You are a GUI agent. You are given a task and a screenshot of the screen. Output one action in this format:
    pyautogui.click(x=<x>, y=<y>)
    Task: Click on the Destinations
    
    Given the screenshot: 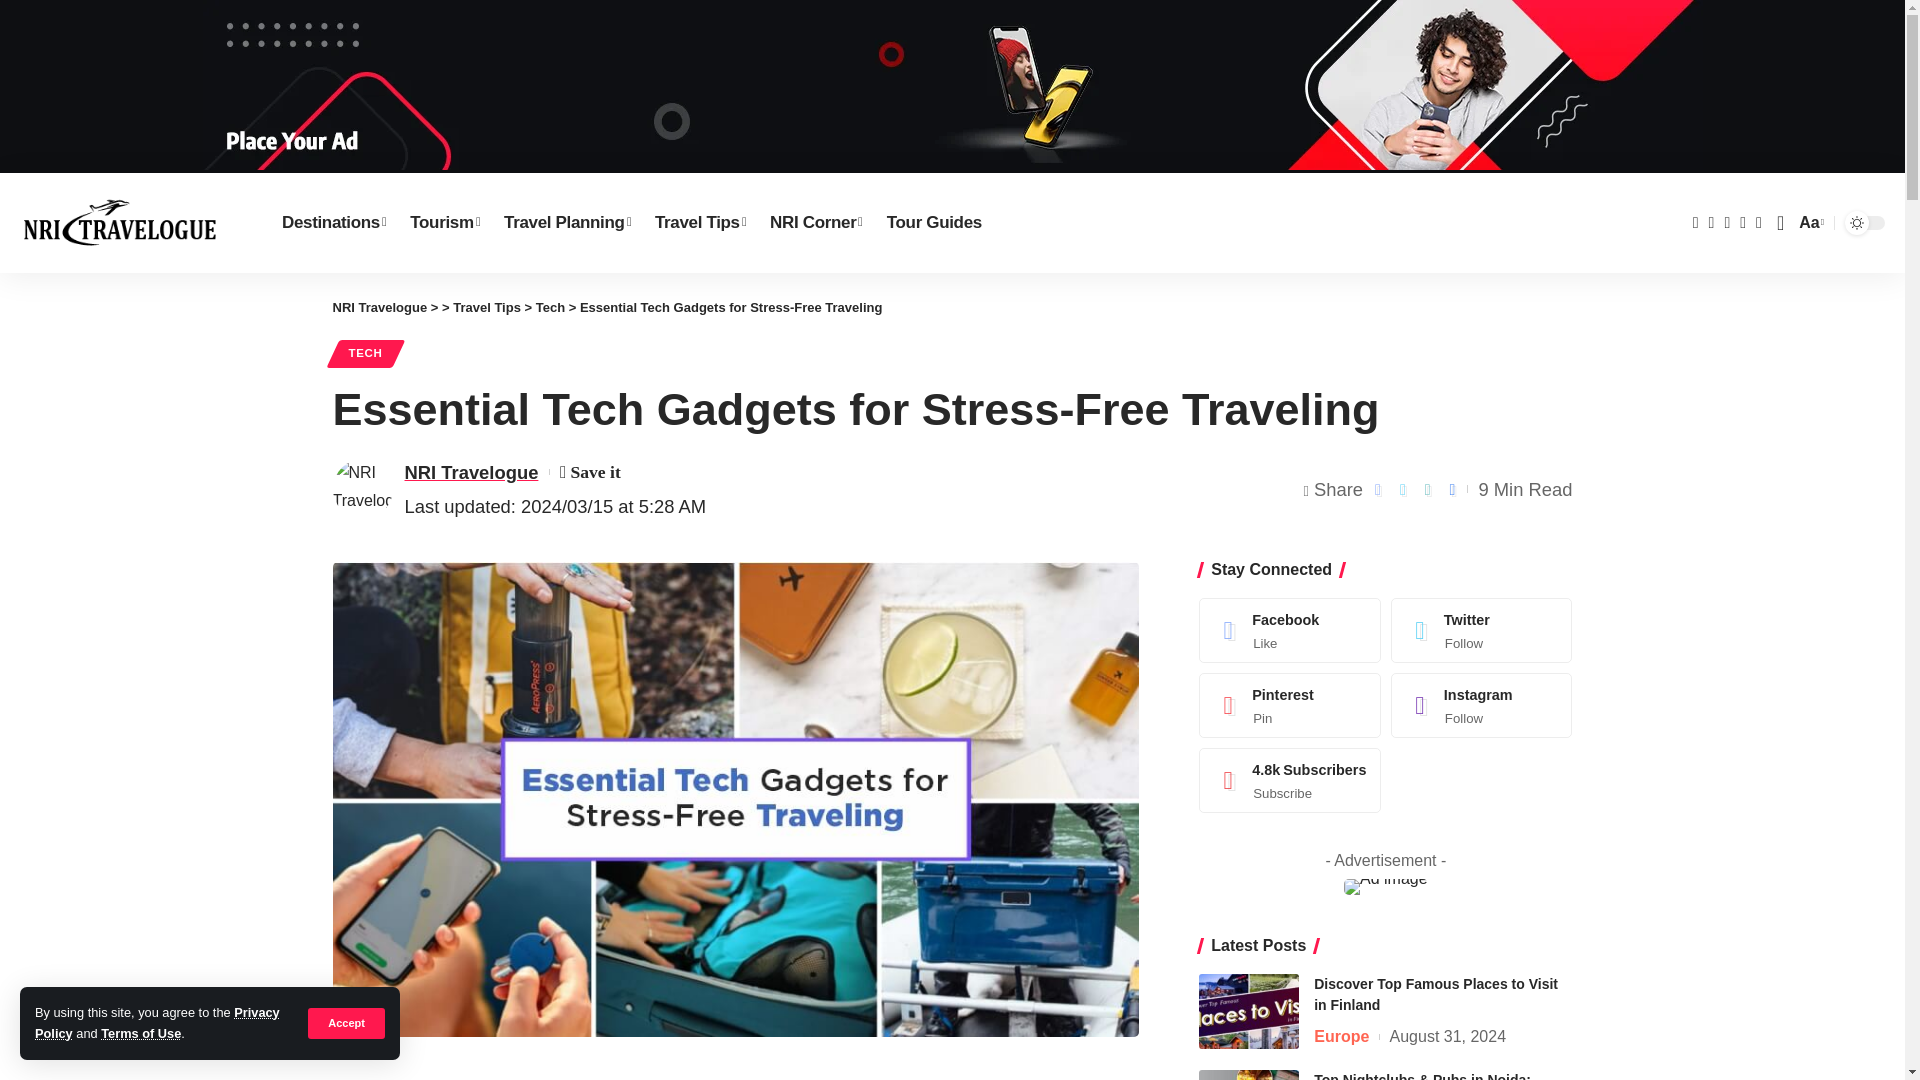 What is the action you would take?
    pyautogui.click(x=334, y=222)
    